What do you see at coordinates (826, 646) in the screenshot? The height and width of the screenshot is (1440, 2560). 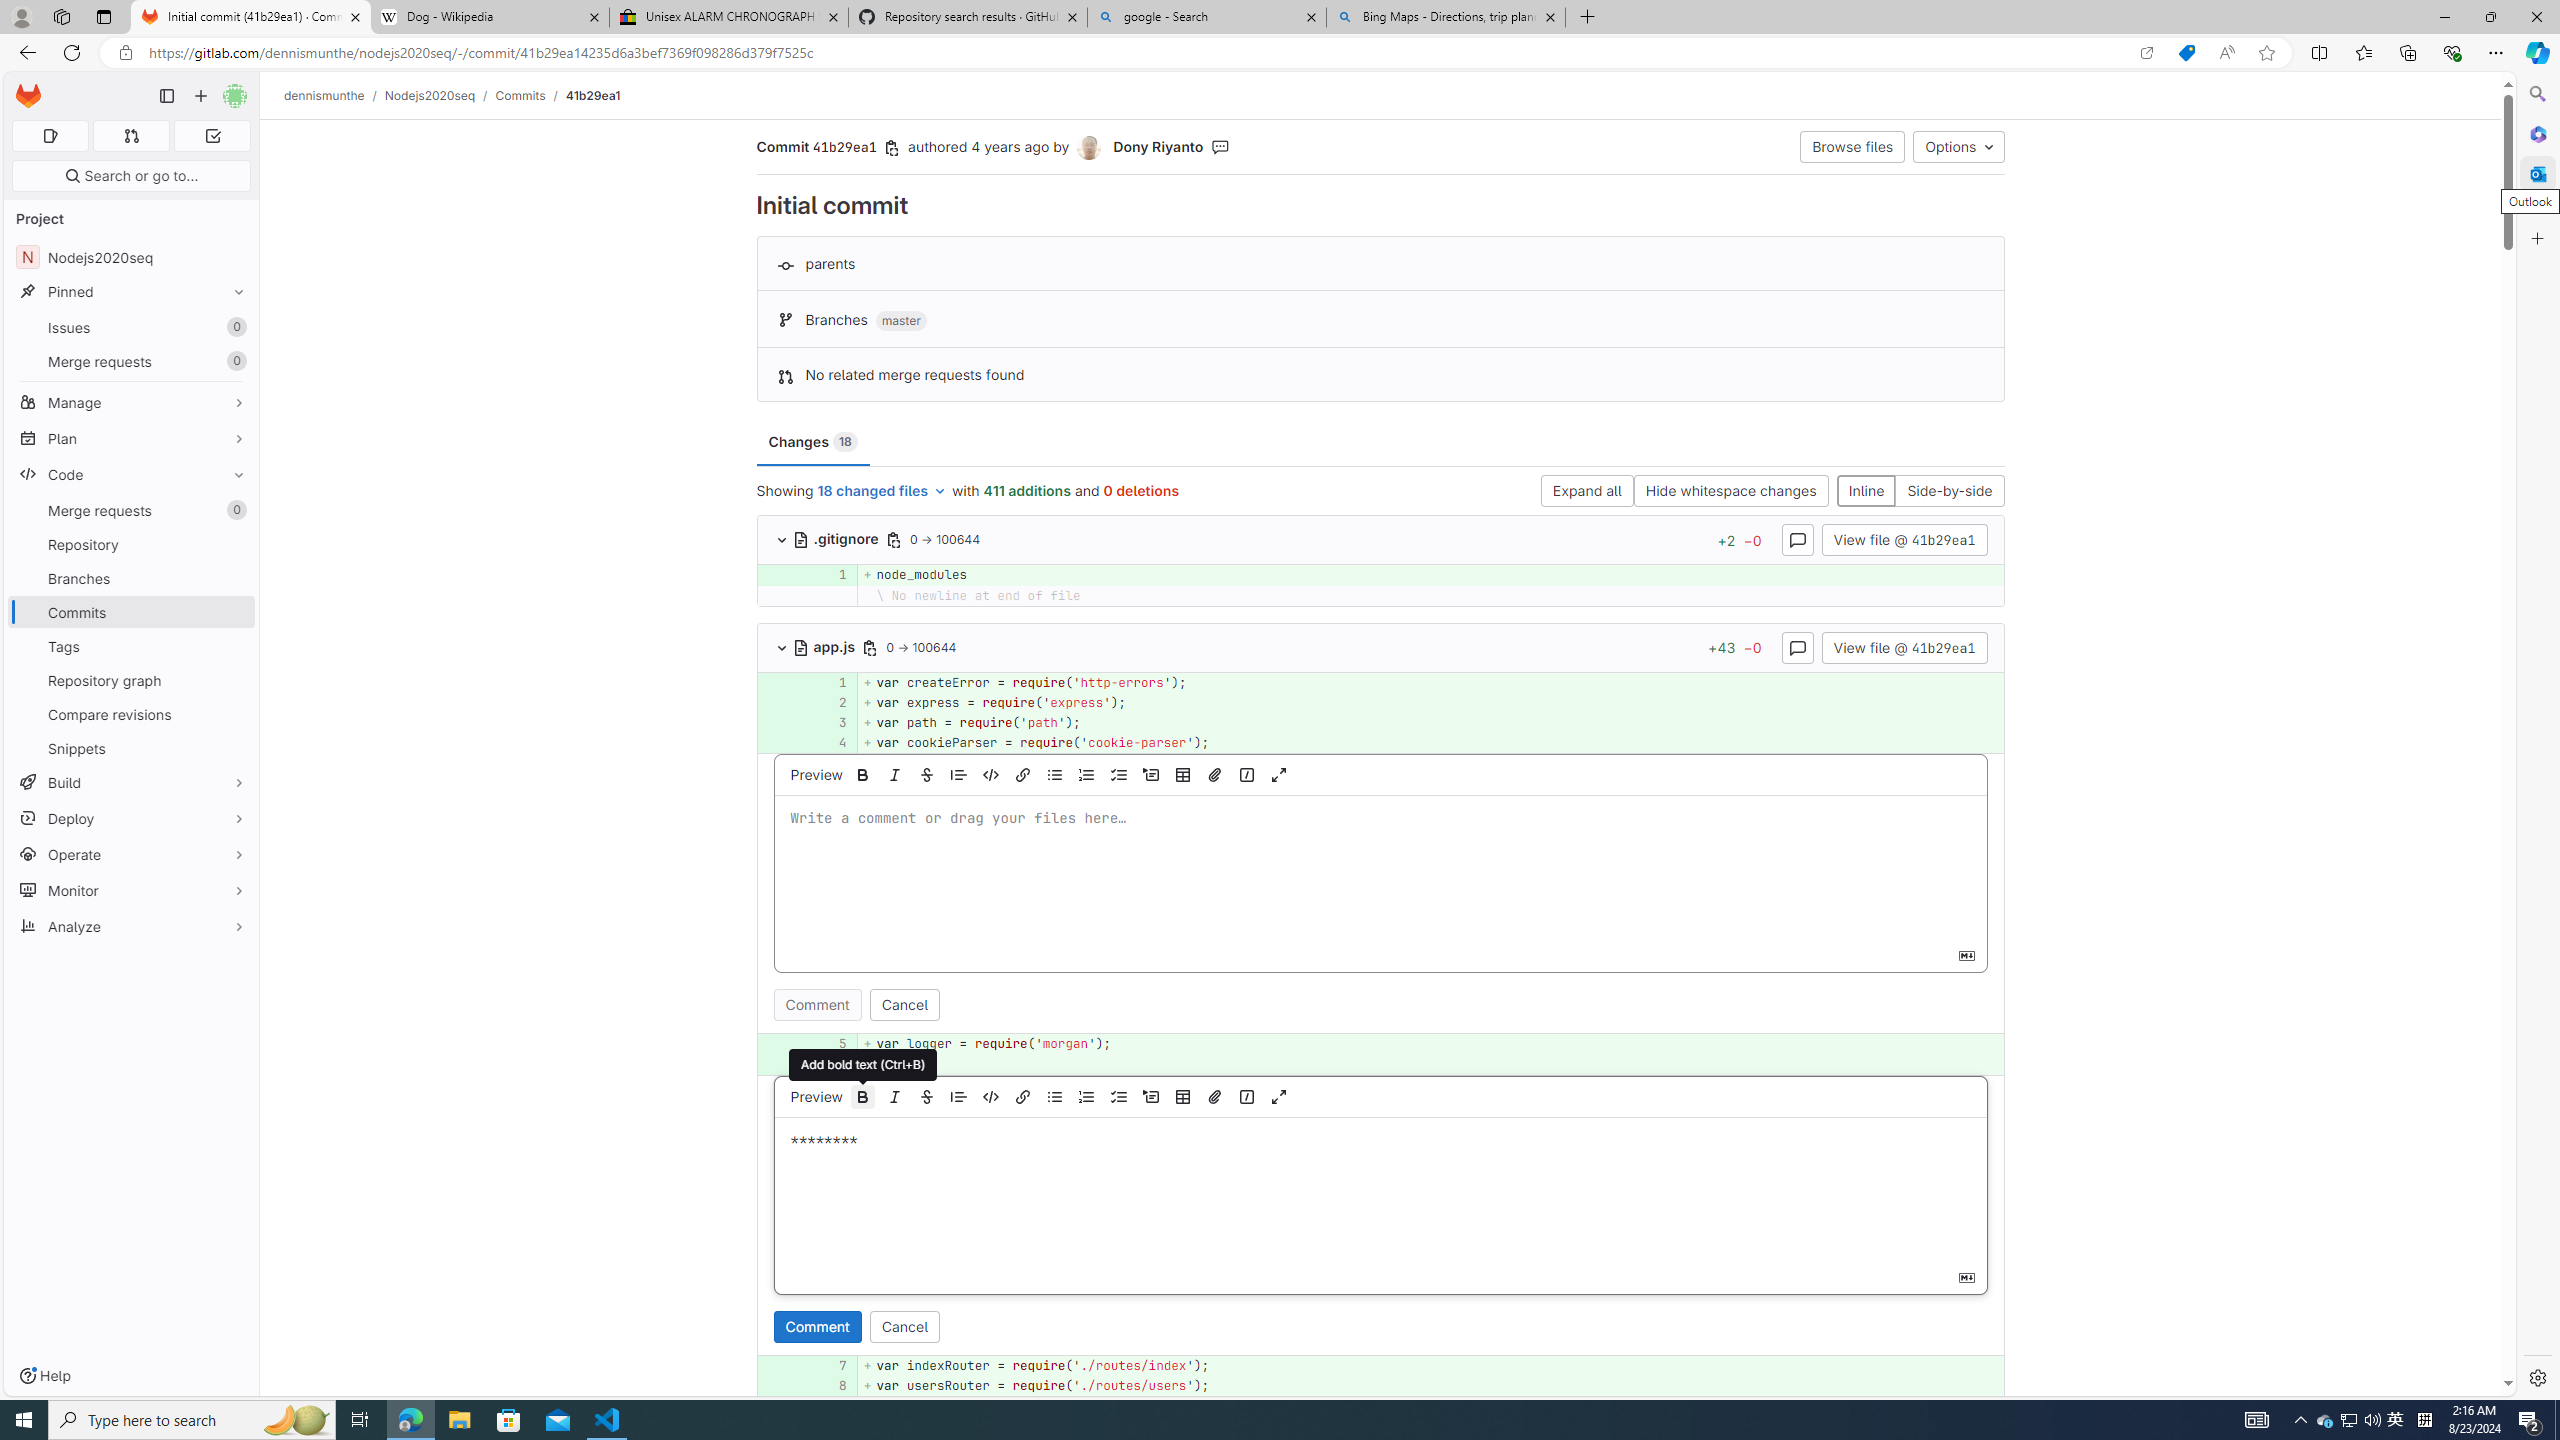 I see `app.js ` at bounding box center [826, 646].